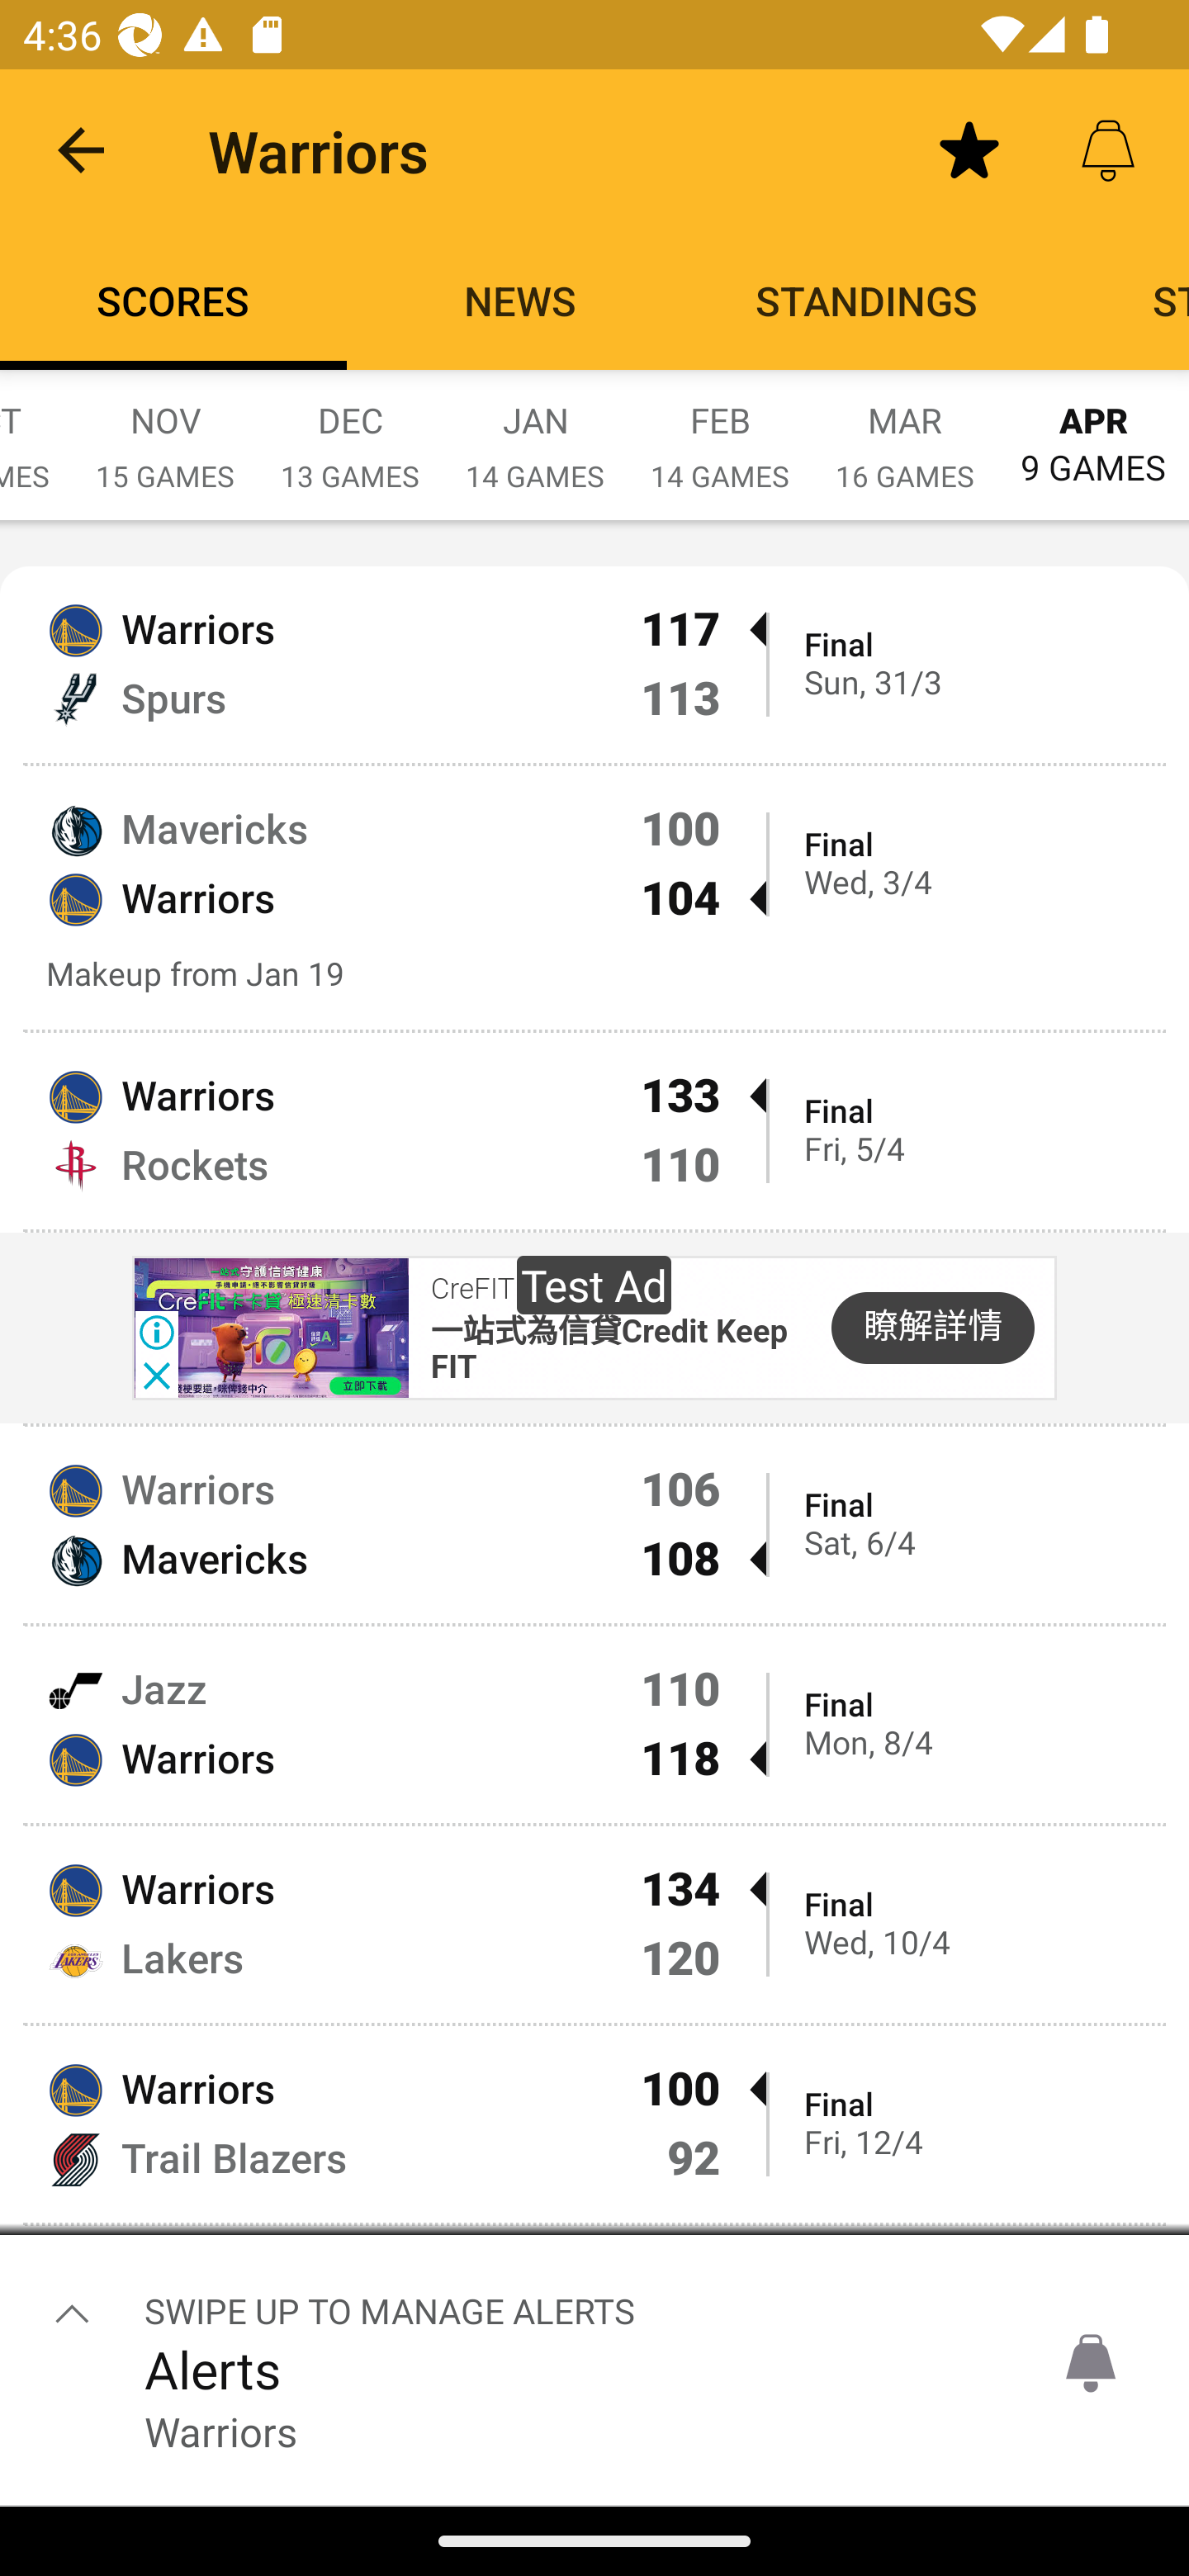 The height and width of the screenshot is (2576, 1189). Describe the element at coordinates (350, 431) in the screenshot. I see `DEC 13 GAMES` at that location.